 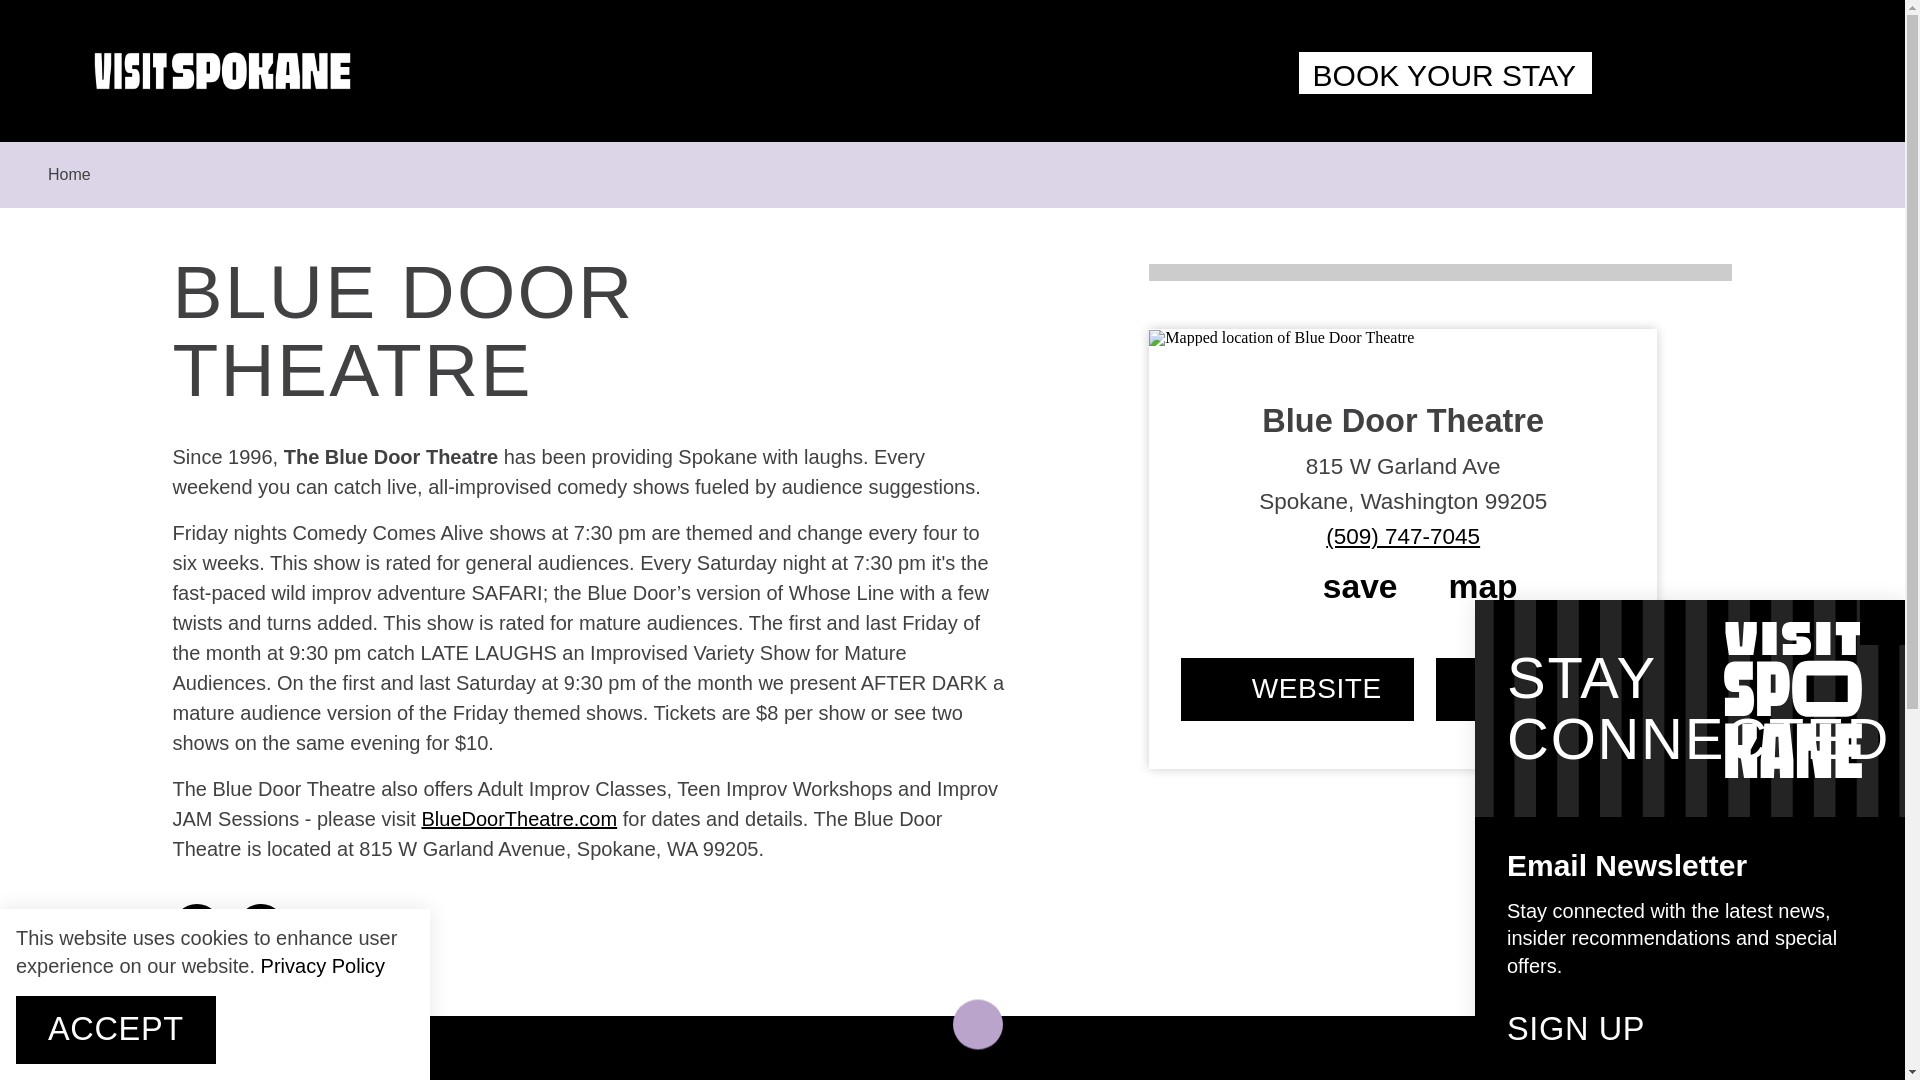 I want to click on WEBSITE, so click(x=1296, y=689).